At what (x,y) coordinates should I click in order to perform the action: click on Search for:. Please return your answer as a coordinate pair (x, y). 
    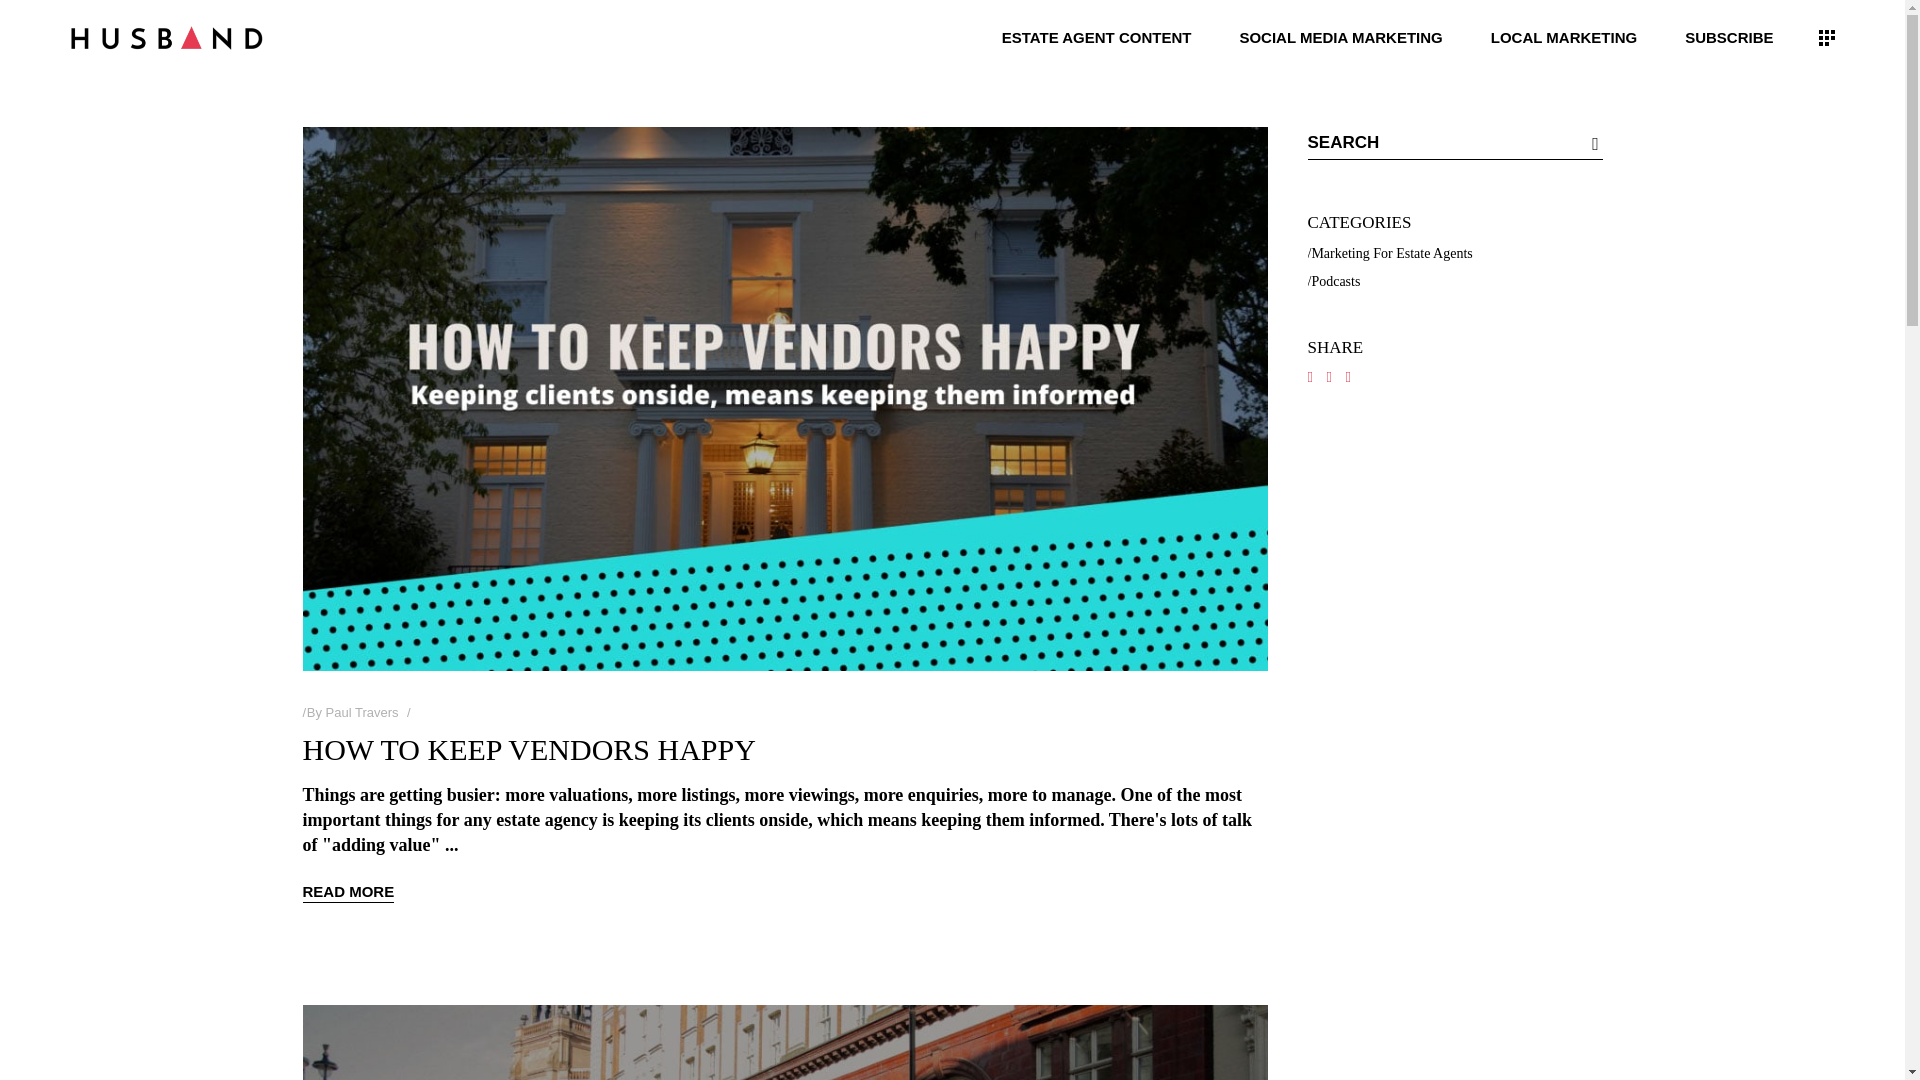
    Looking at the image, I should click on (1438, 142).